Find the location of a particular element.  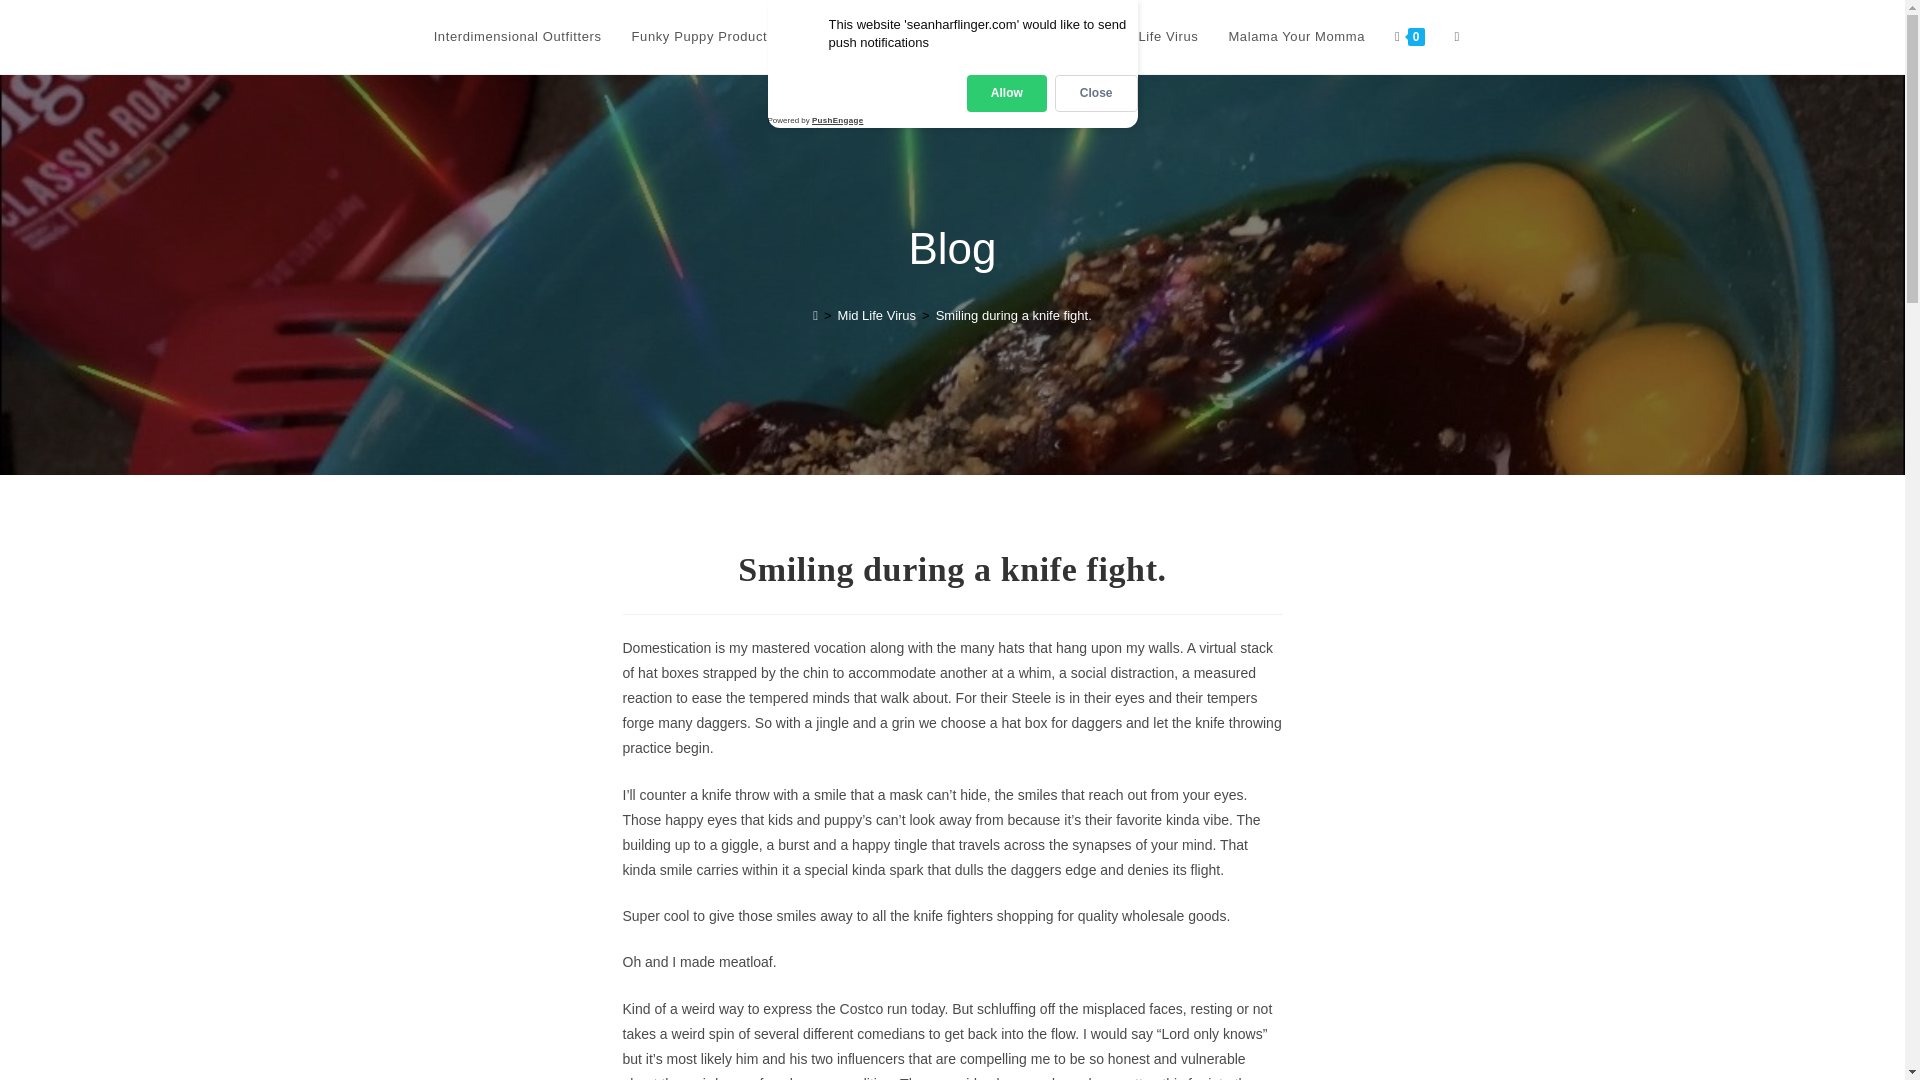

Smiling during a knife fight. is located at coordinates (1014, 314).